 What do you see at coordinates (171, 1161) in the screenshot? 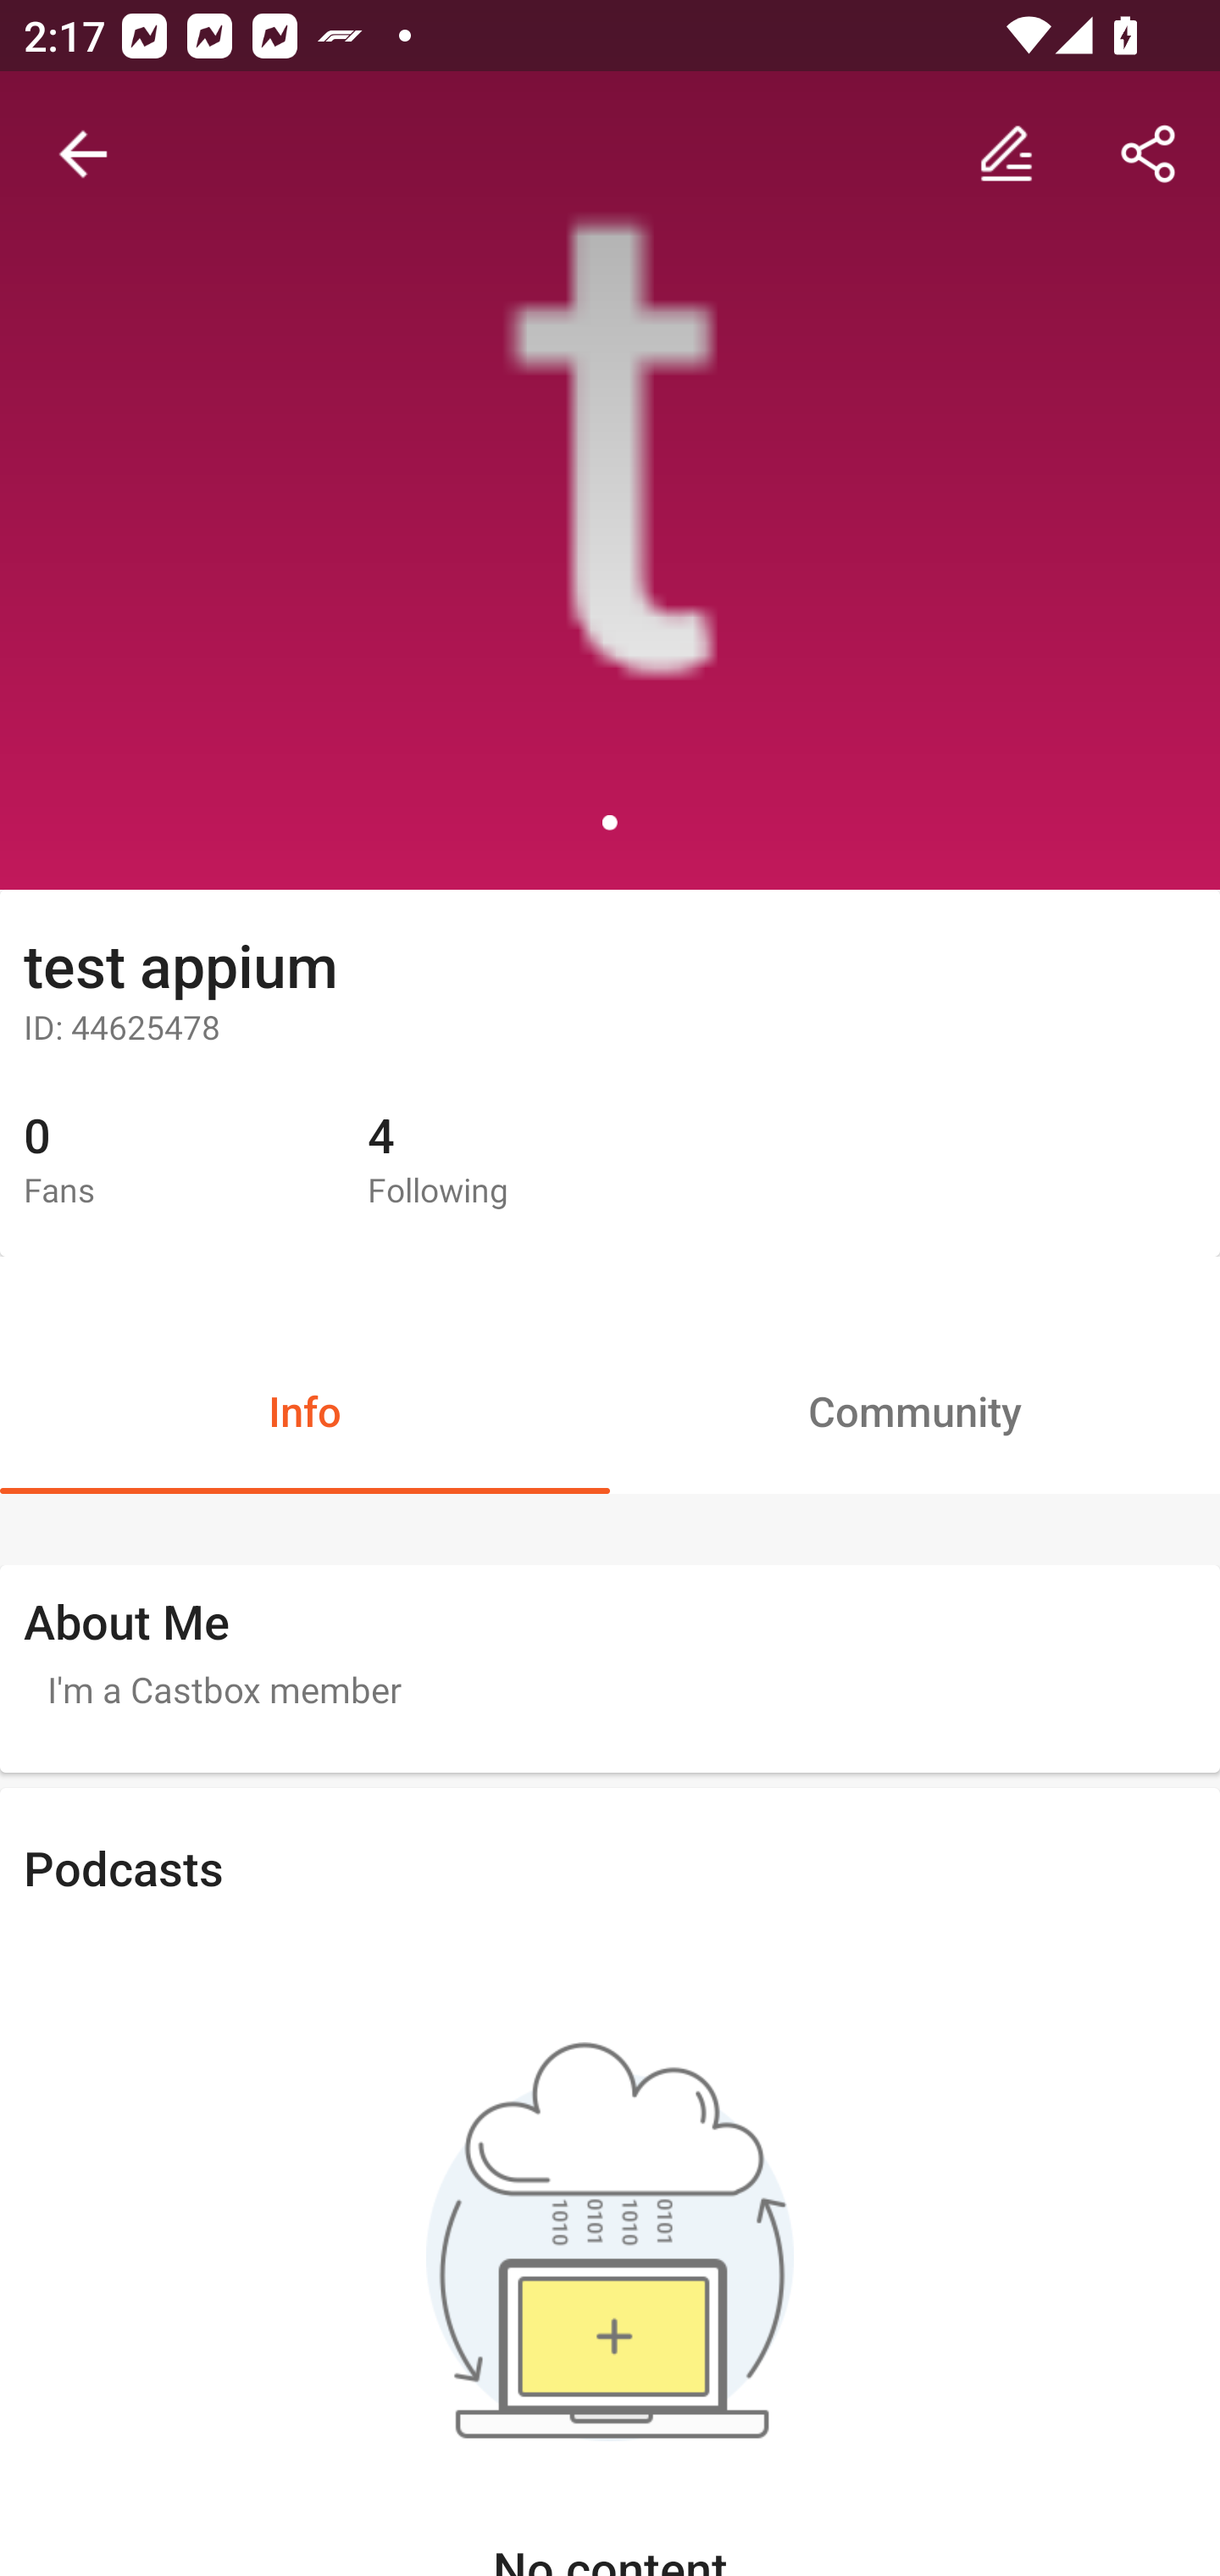
I see `0 Fans` at bounding box center [171, 1161].